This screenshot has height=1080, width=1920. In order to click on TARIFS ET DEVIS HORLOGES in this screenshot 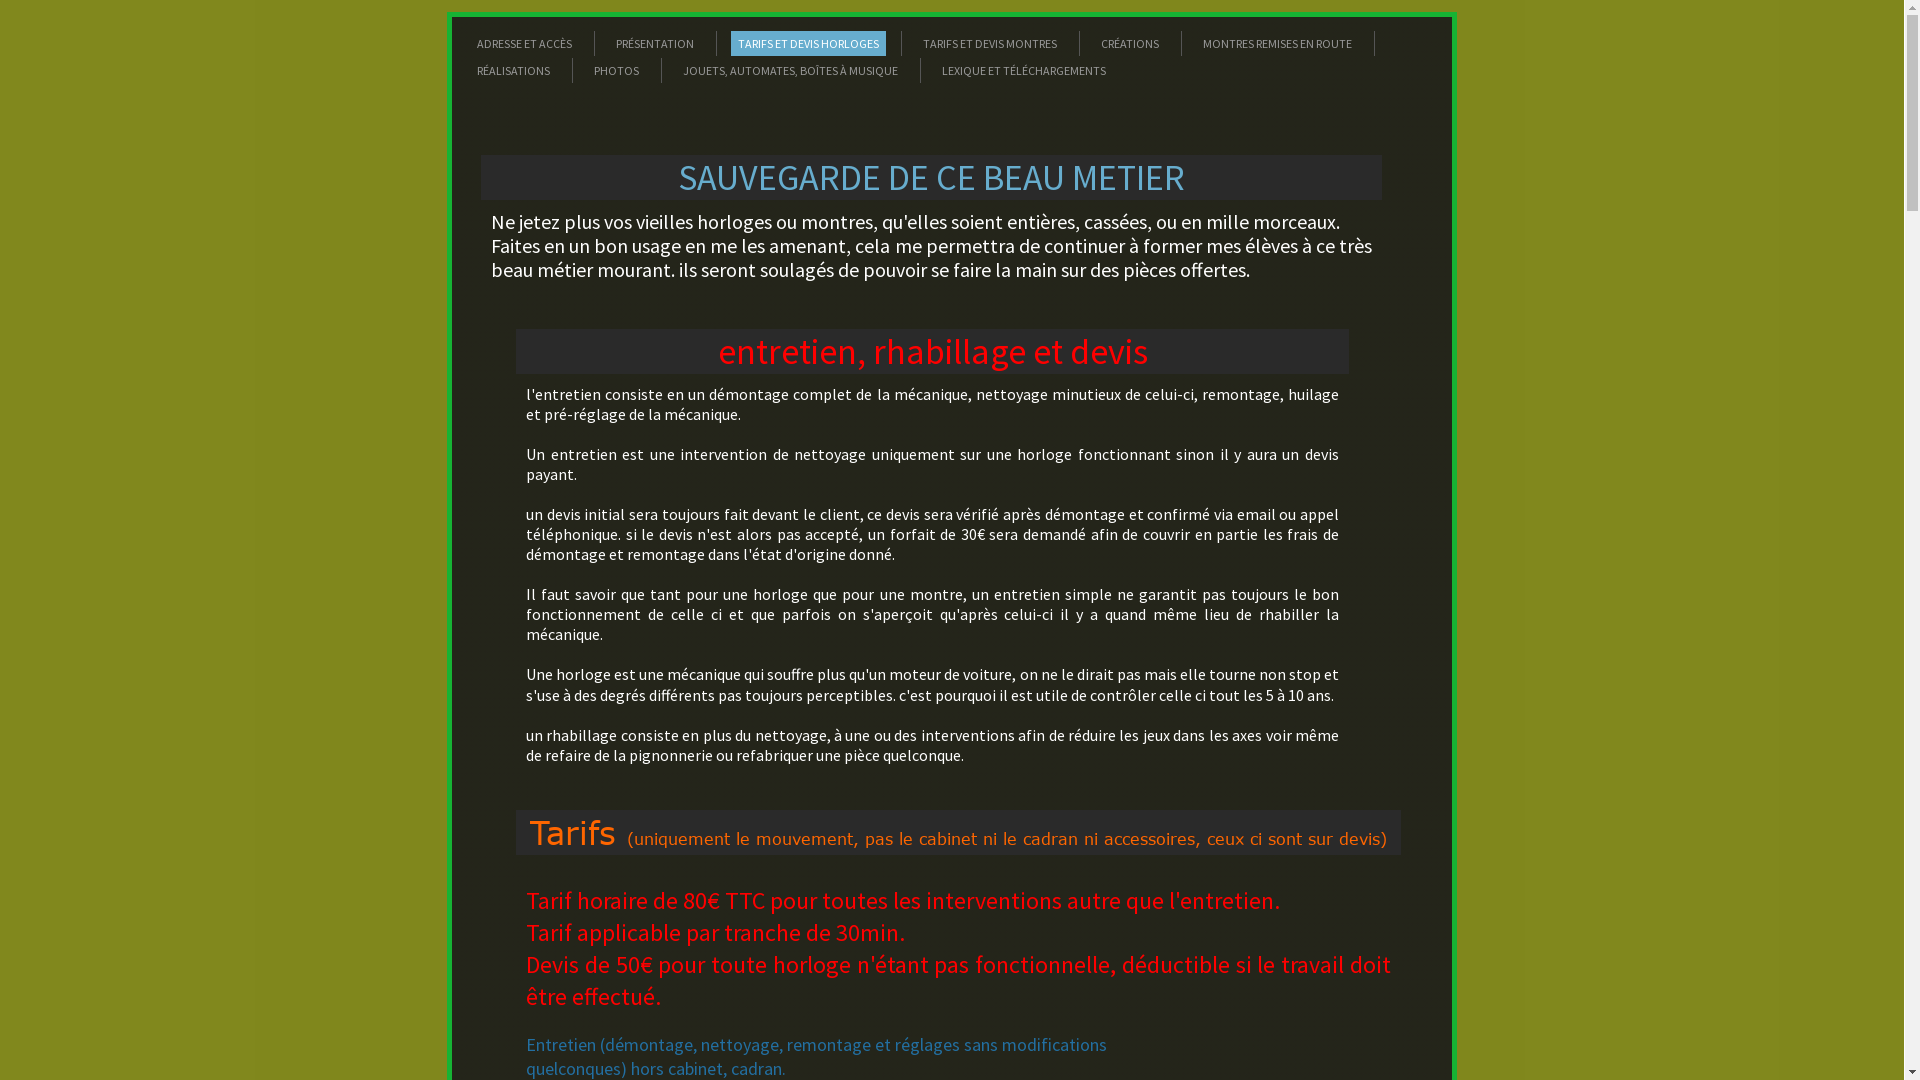, I will do `click(808, 44)`.